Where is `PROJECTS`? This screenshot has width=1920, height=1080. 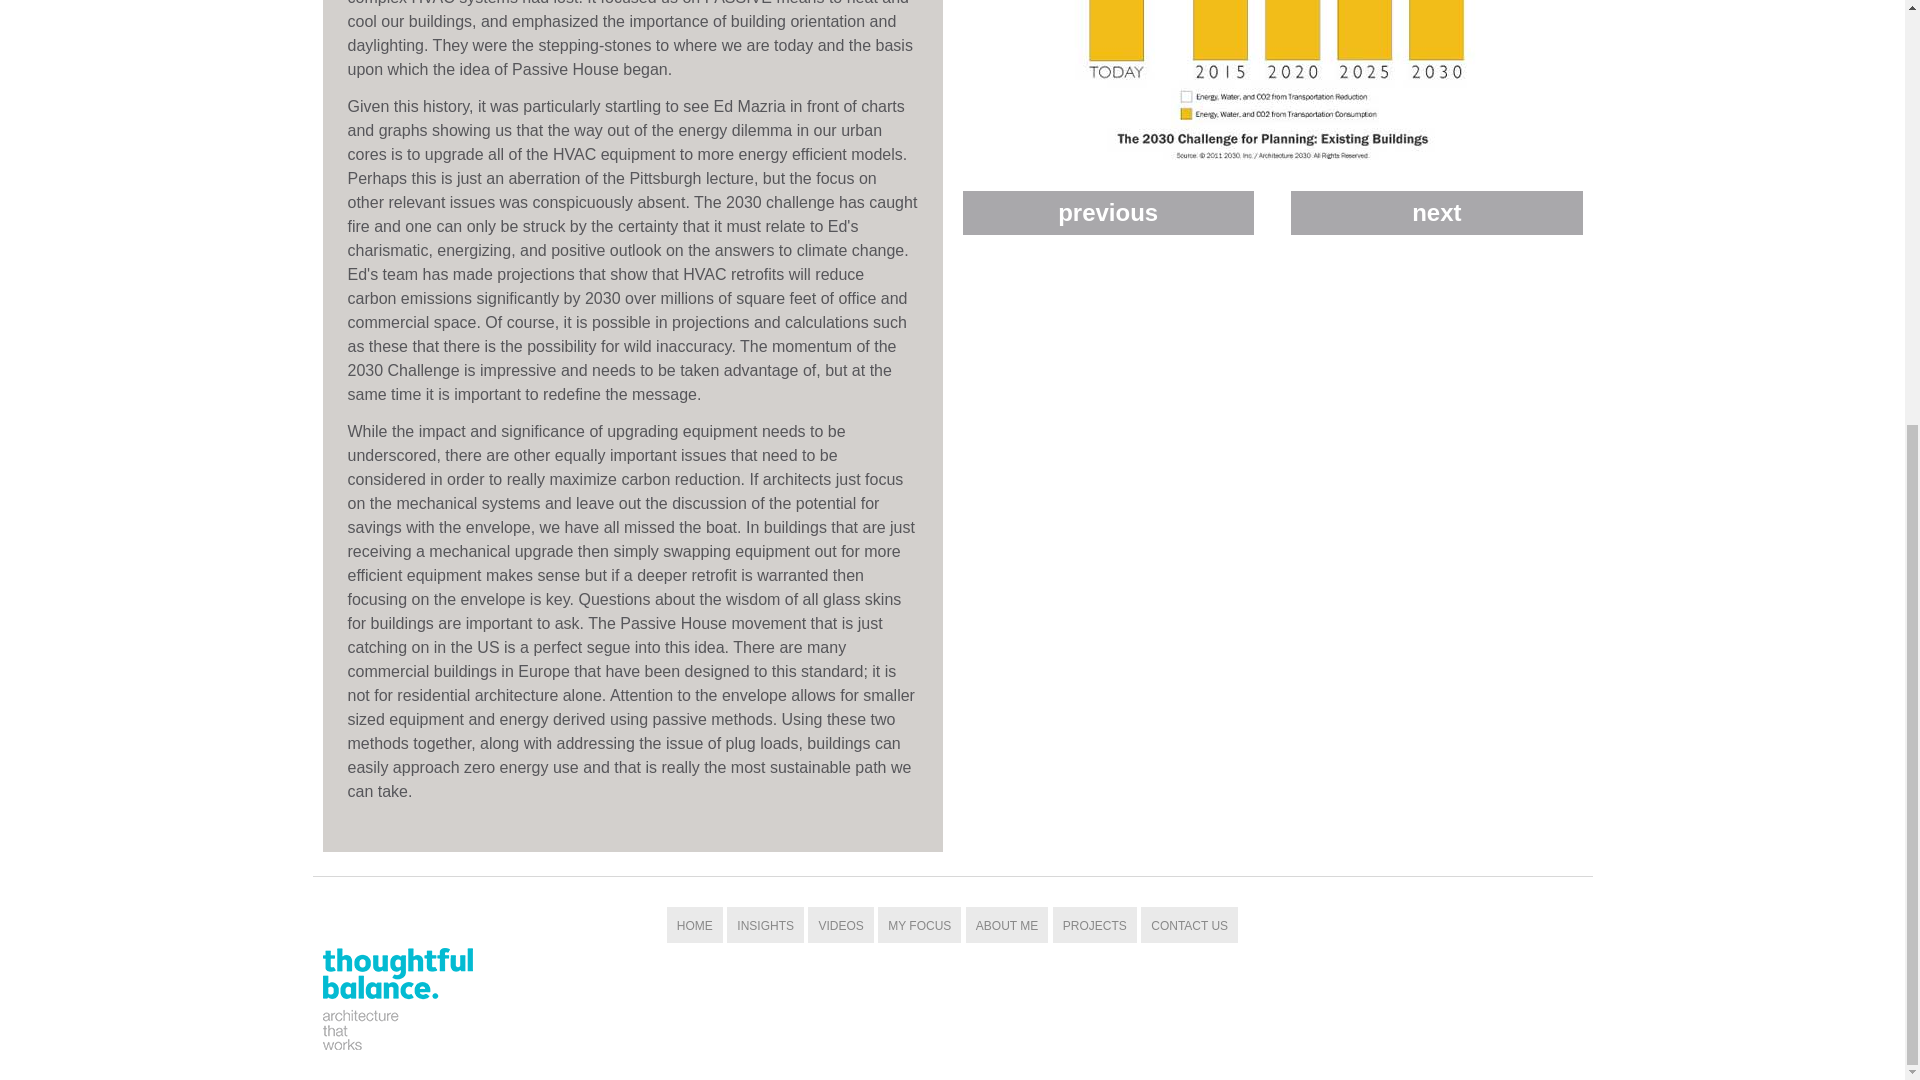 PROJECTS is located at coordinates (1095, 926).